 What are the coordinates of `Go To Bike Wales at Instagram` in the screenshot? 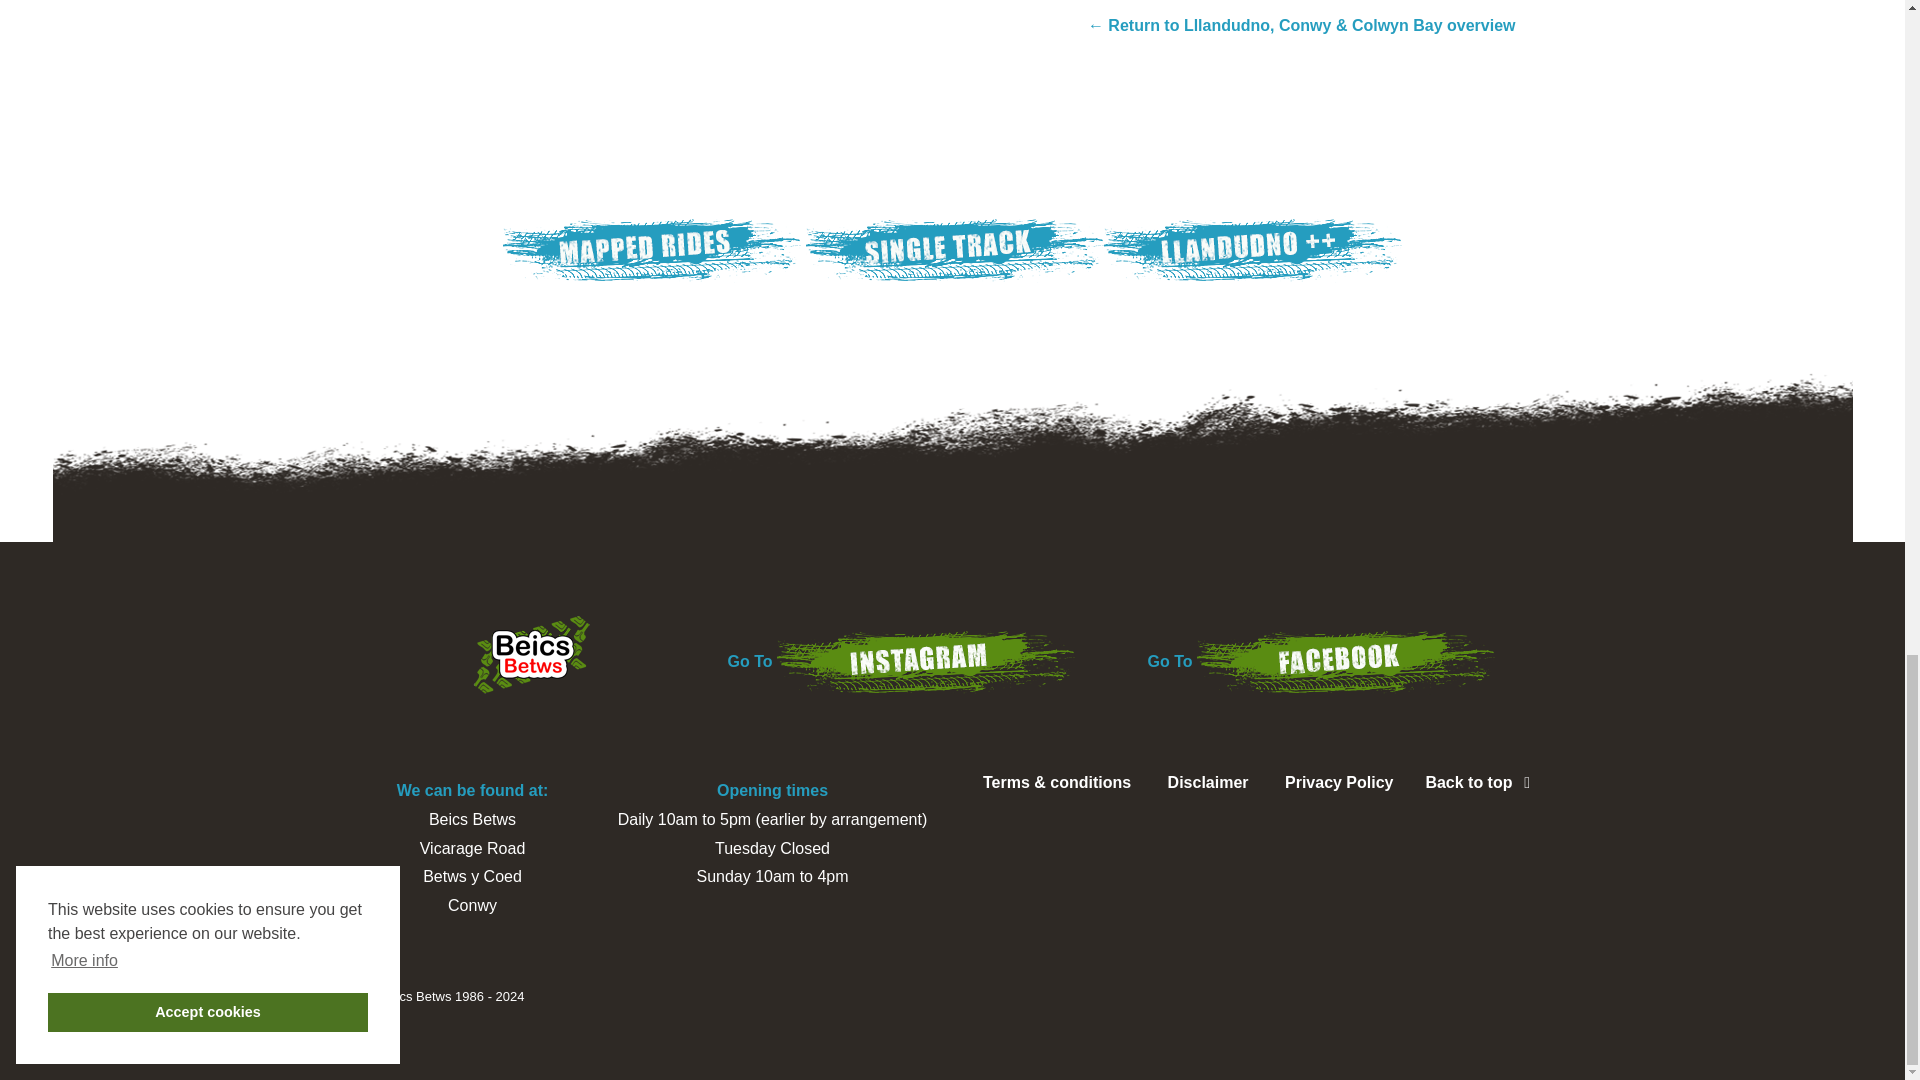 It's located at (926, 661).